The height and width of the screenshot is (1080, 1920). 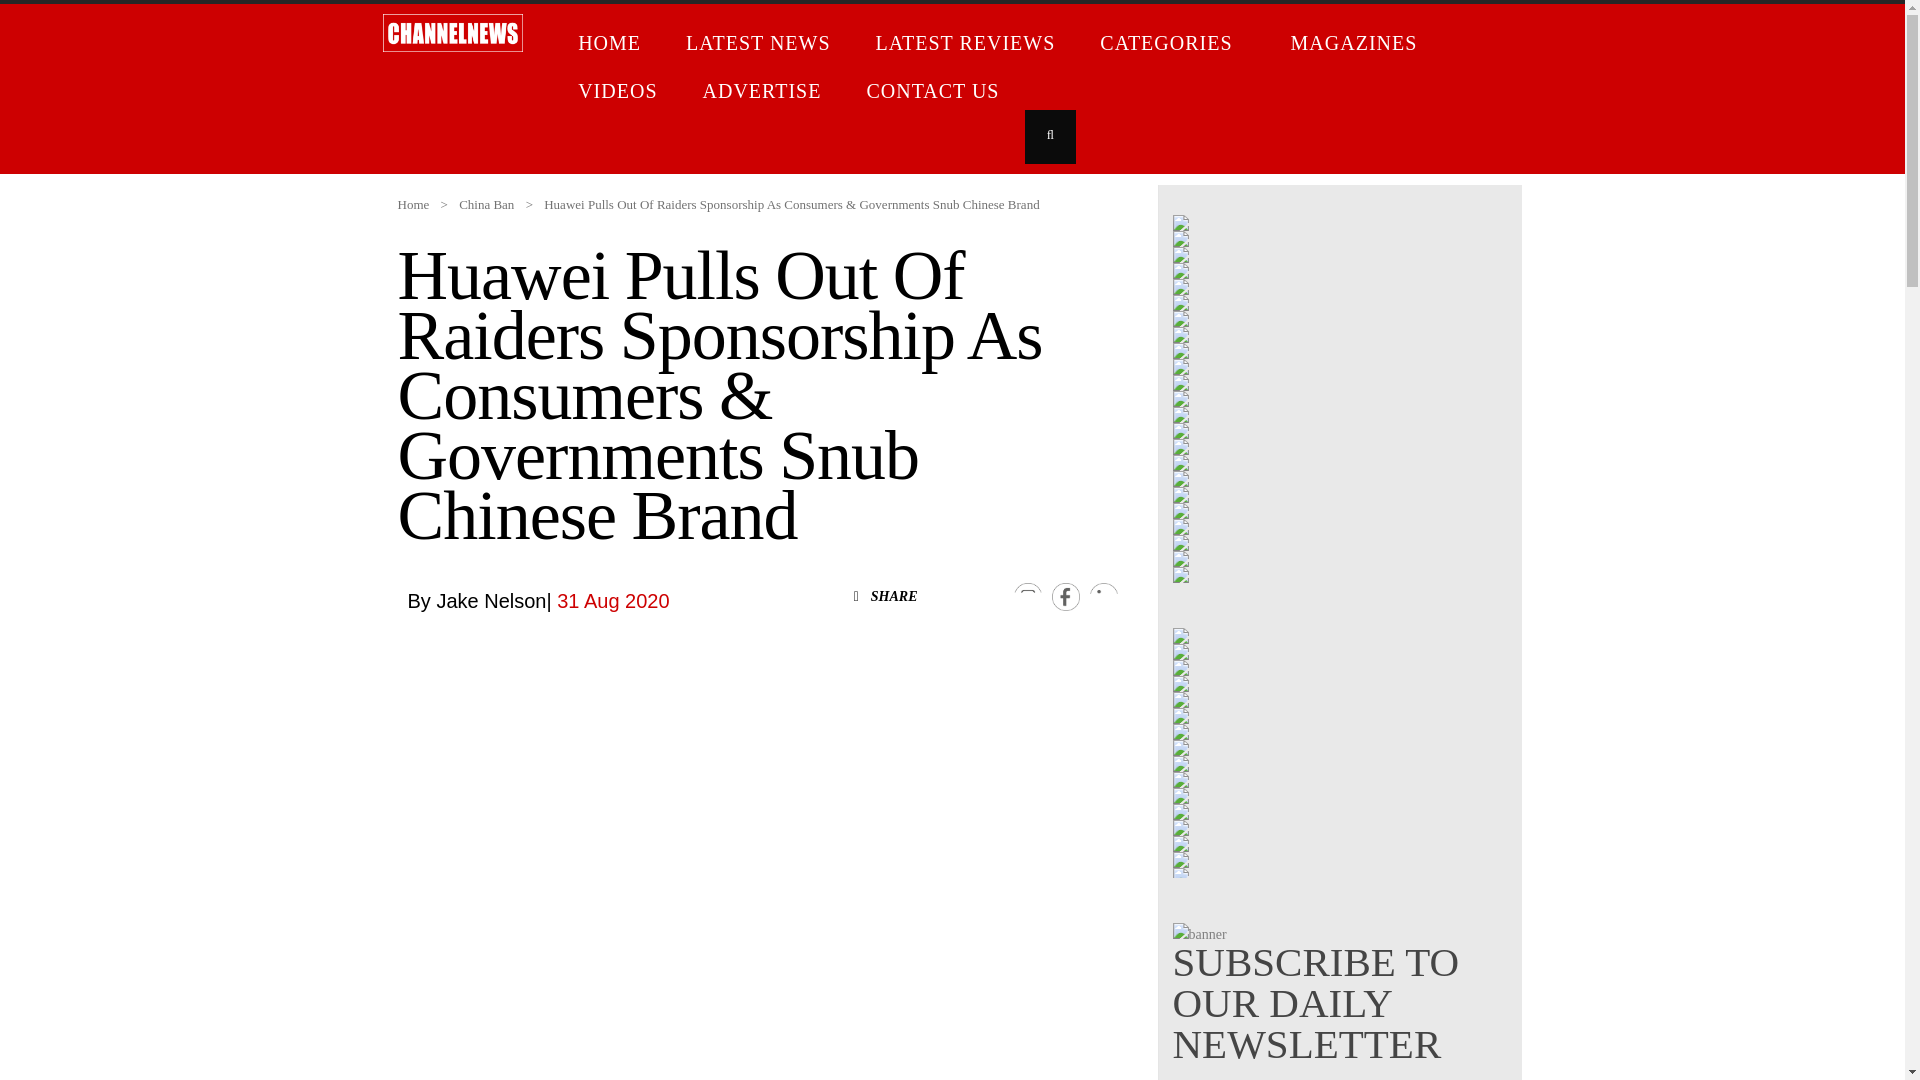 What do you see at coordinates (1357, 46) in the screenshot?
I see `MAGAZINES` at bounding box center [1357, 46].